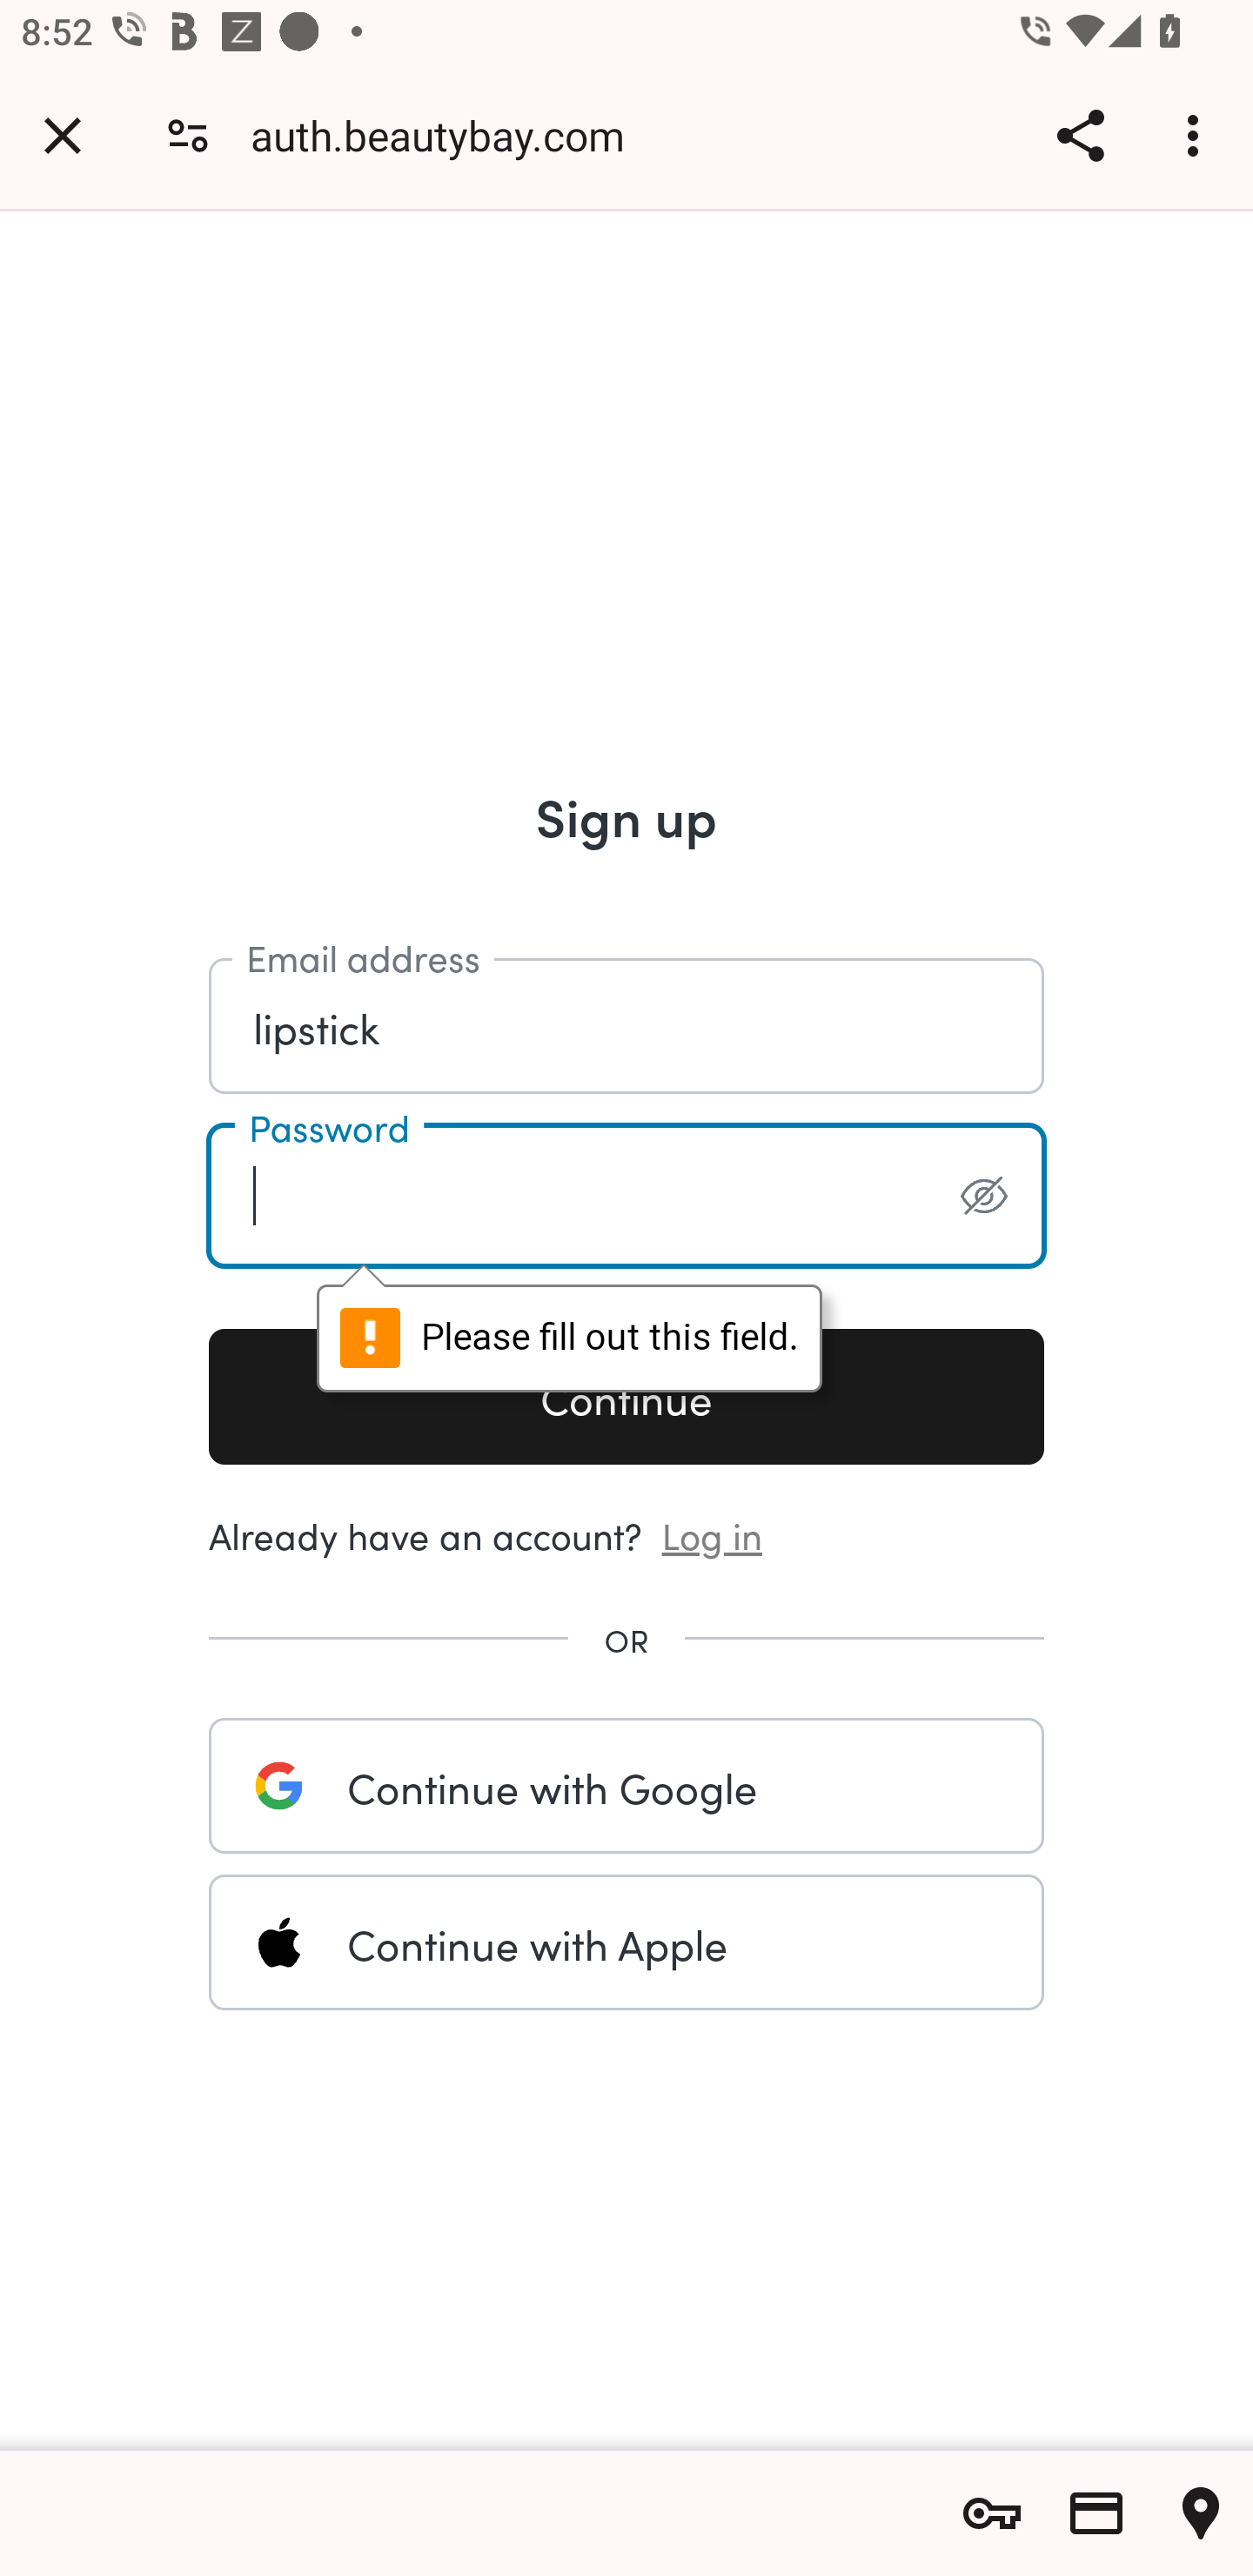  Describe the element at coordinates (1080, 135) in the screenshot. I see `Share` at that location.